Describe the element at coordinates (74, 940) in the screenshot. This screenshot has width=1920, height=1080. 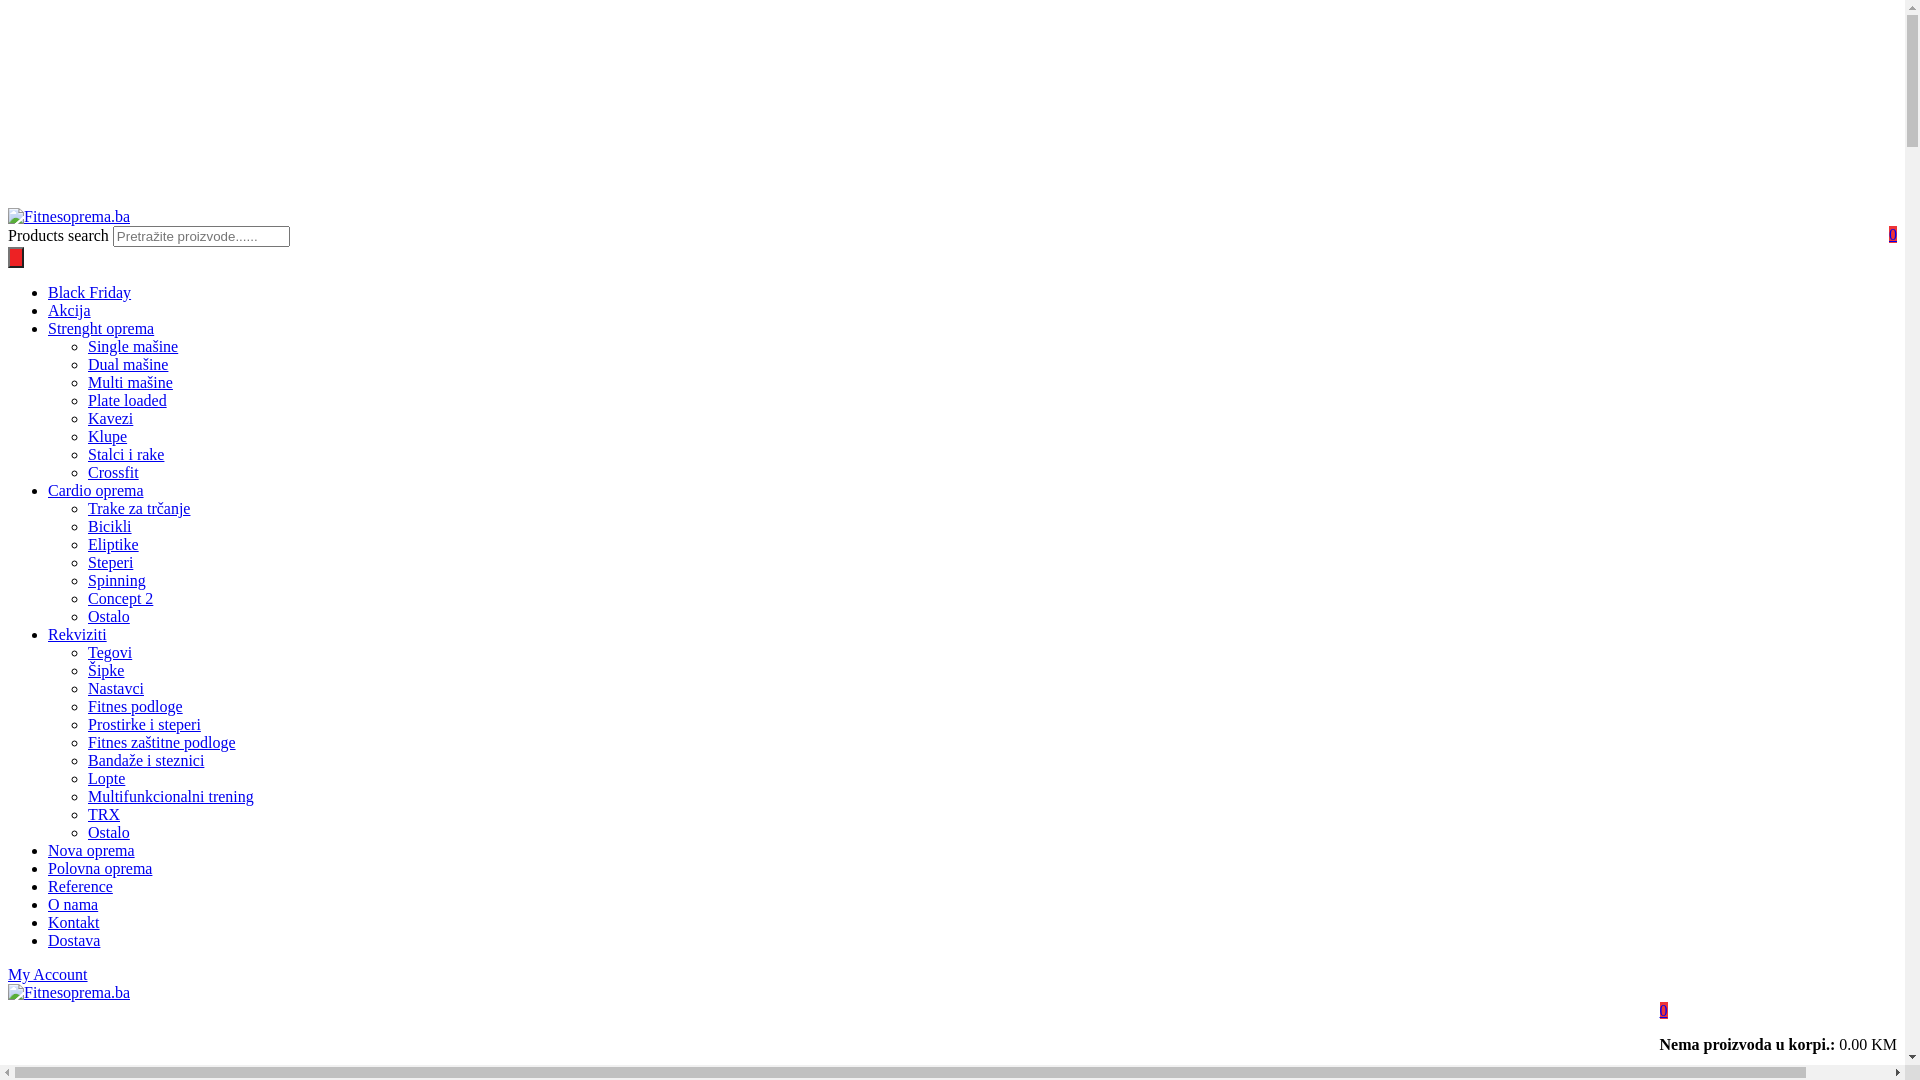
I see `Dostava` at that location.